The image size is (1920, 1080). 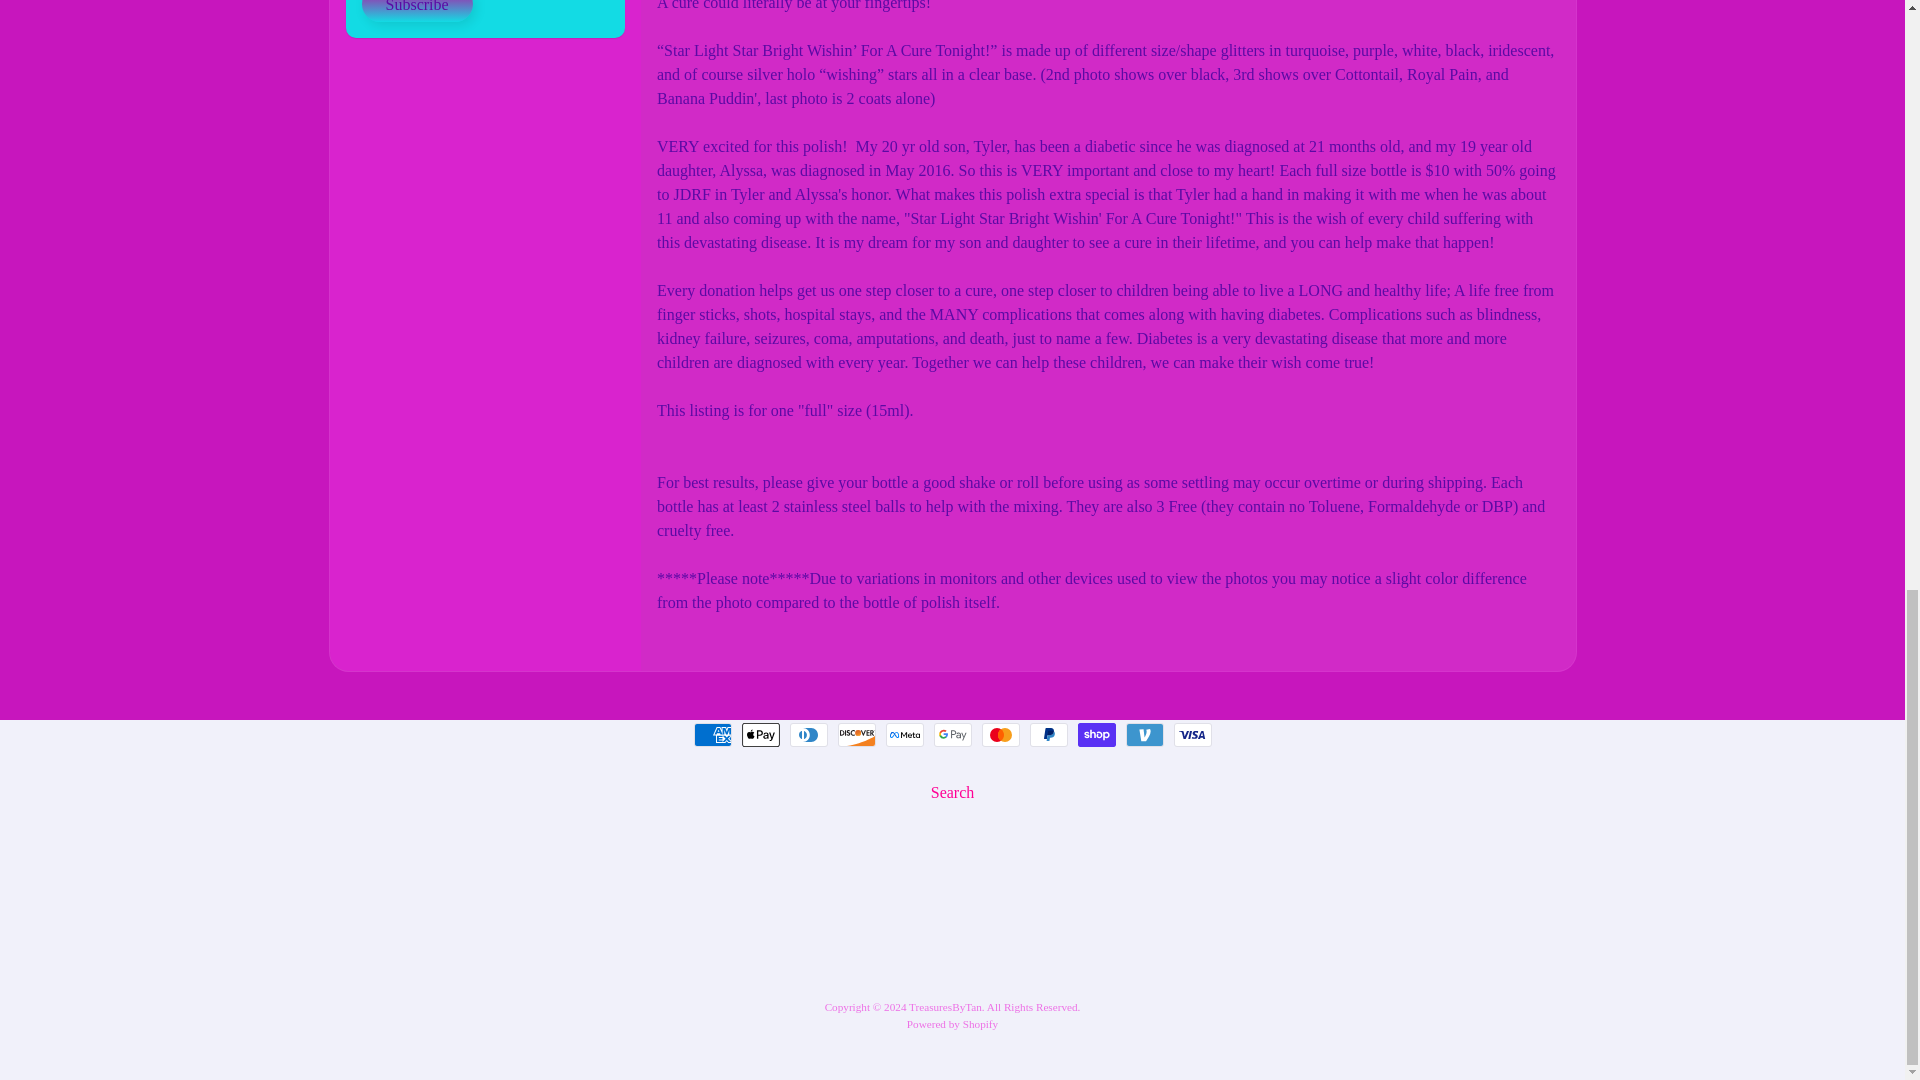 I want to click on Google Pay, so click(x=952, y=734).